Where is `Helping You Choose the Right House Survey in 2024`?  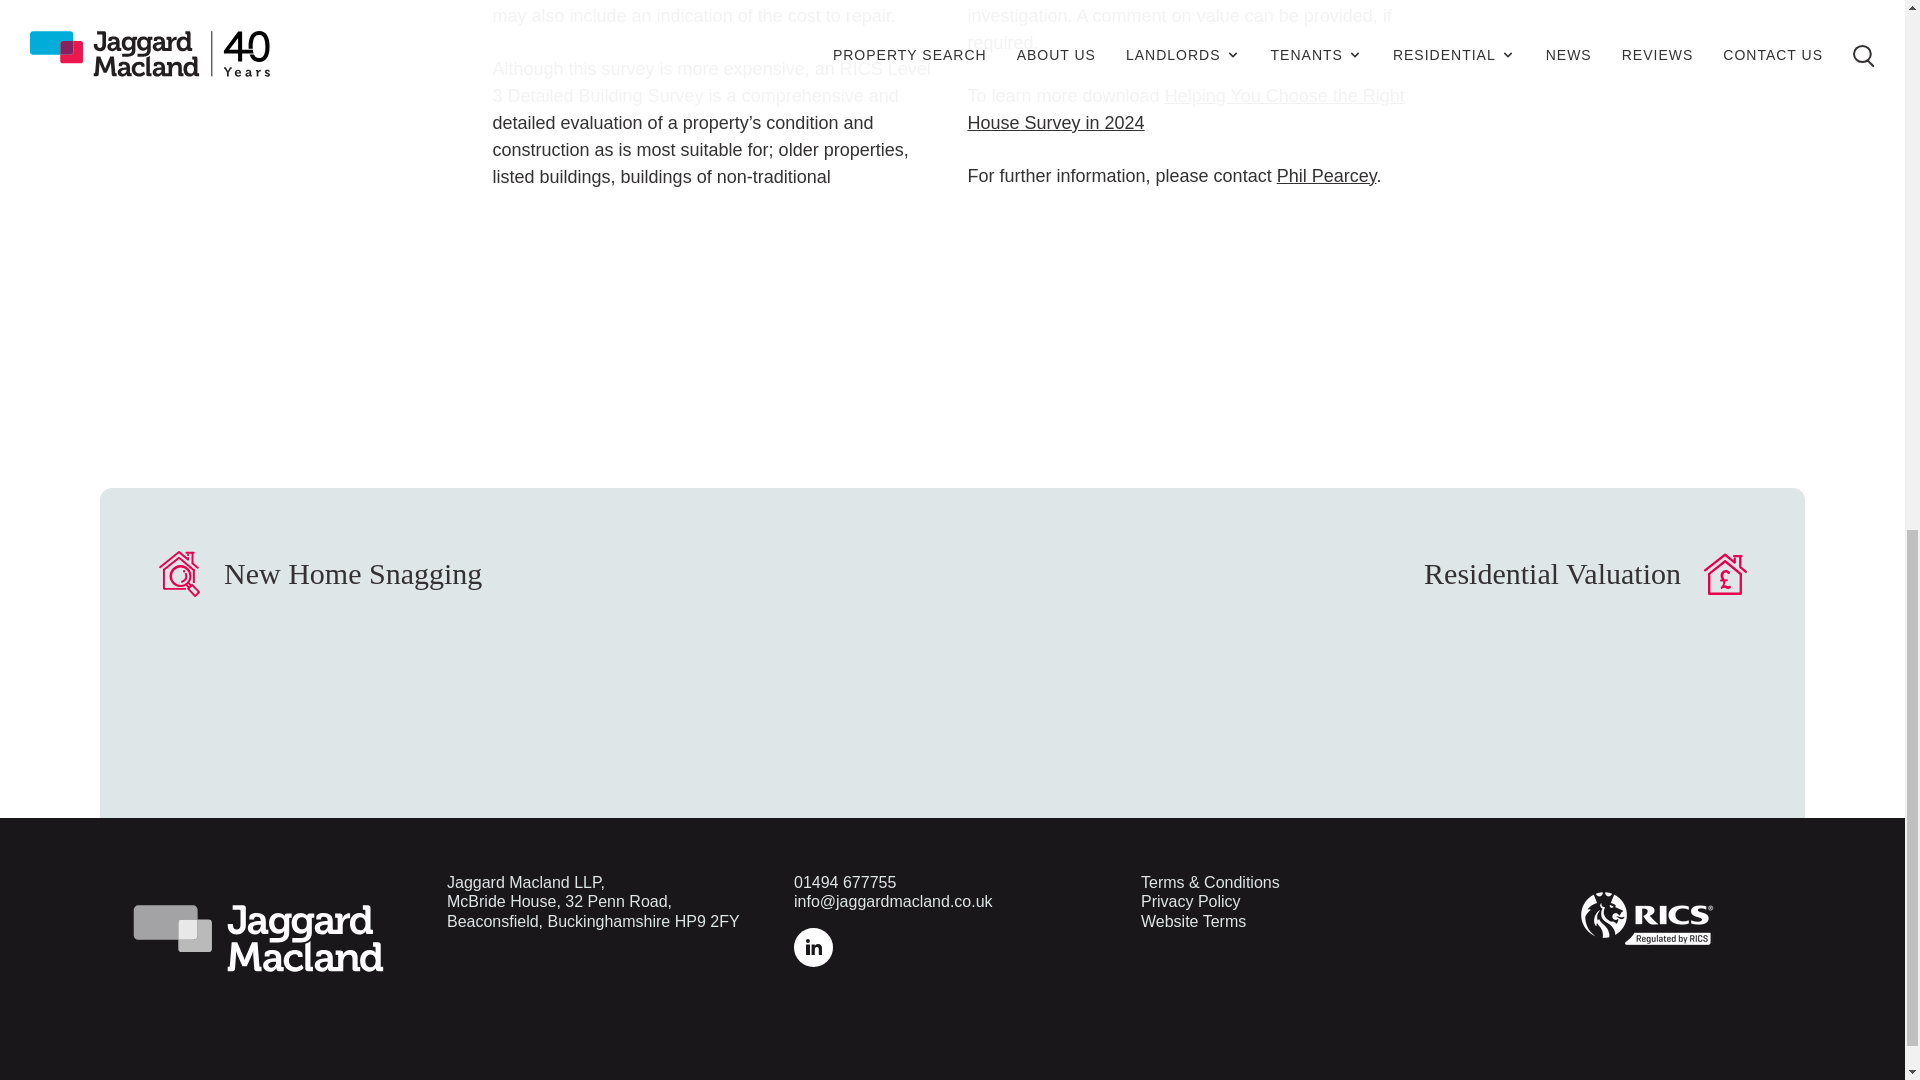
Helping You Choose the Right House Survey in 2024 is located at coordinates (1186, 109).